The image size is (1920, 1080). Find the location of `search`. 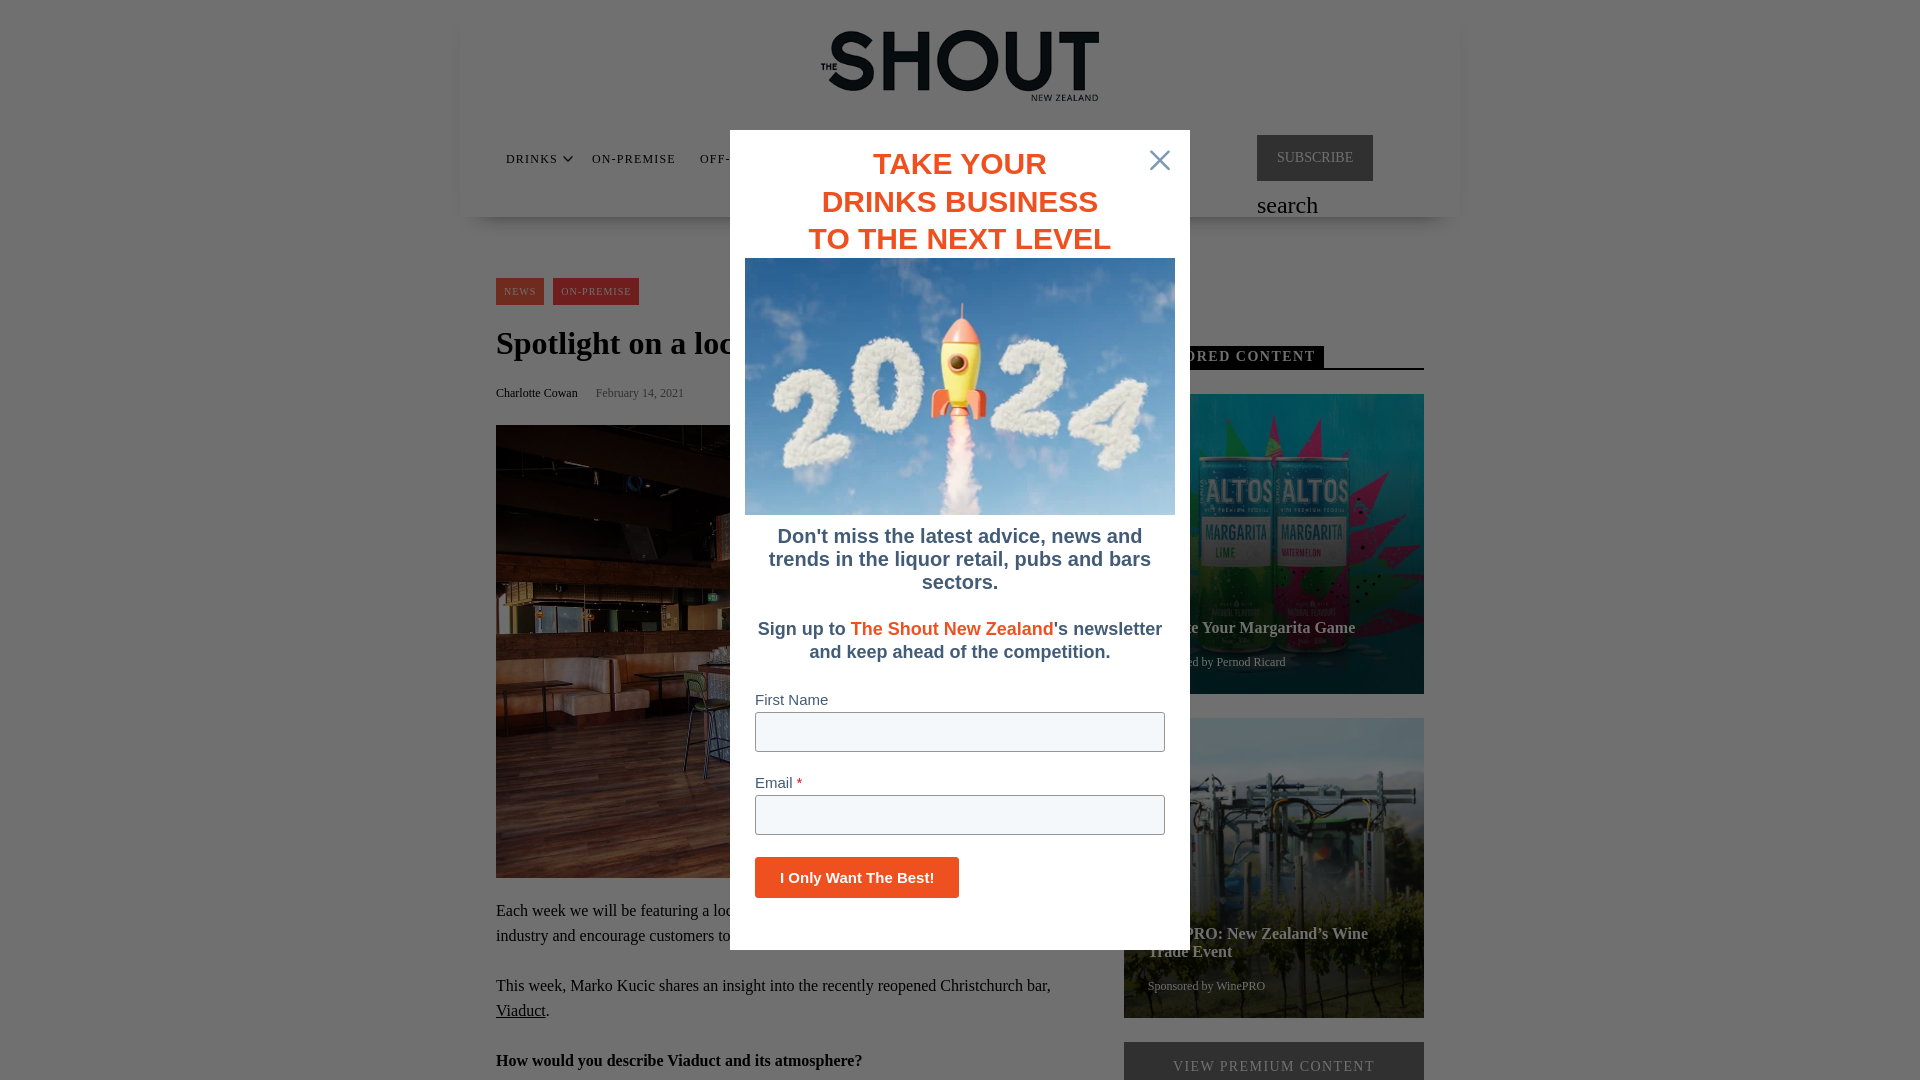

search is located at coordinates (1287, 207).